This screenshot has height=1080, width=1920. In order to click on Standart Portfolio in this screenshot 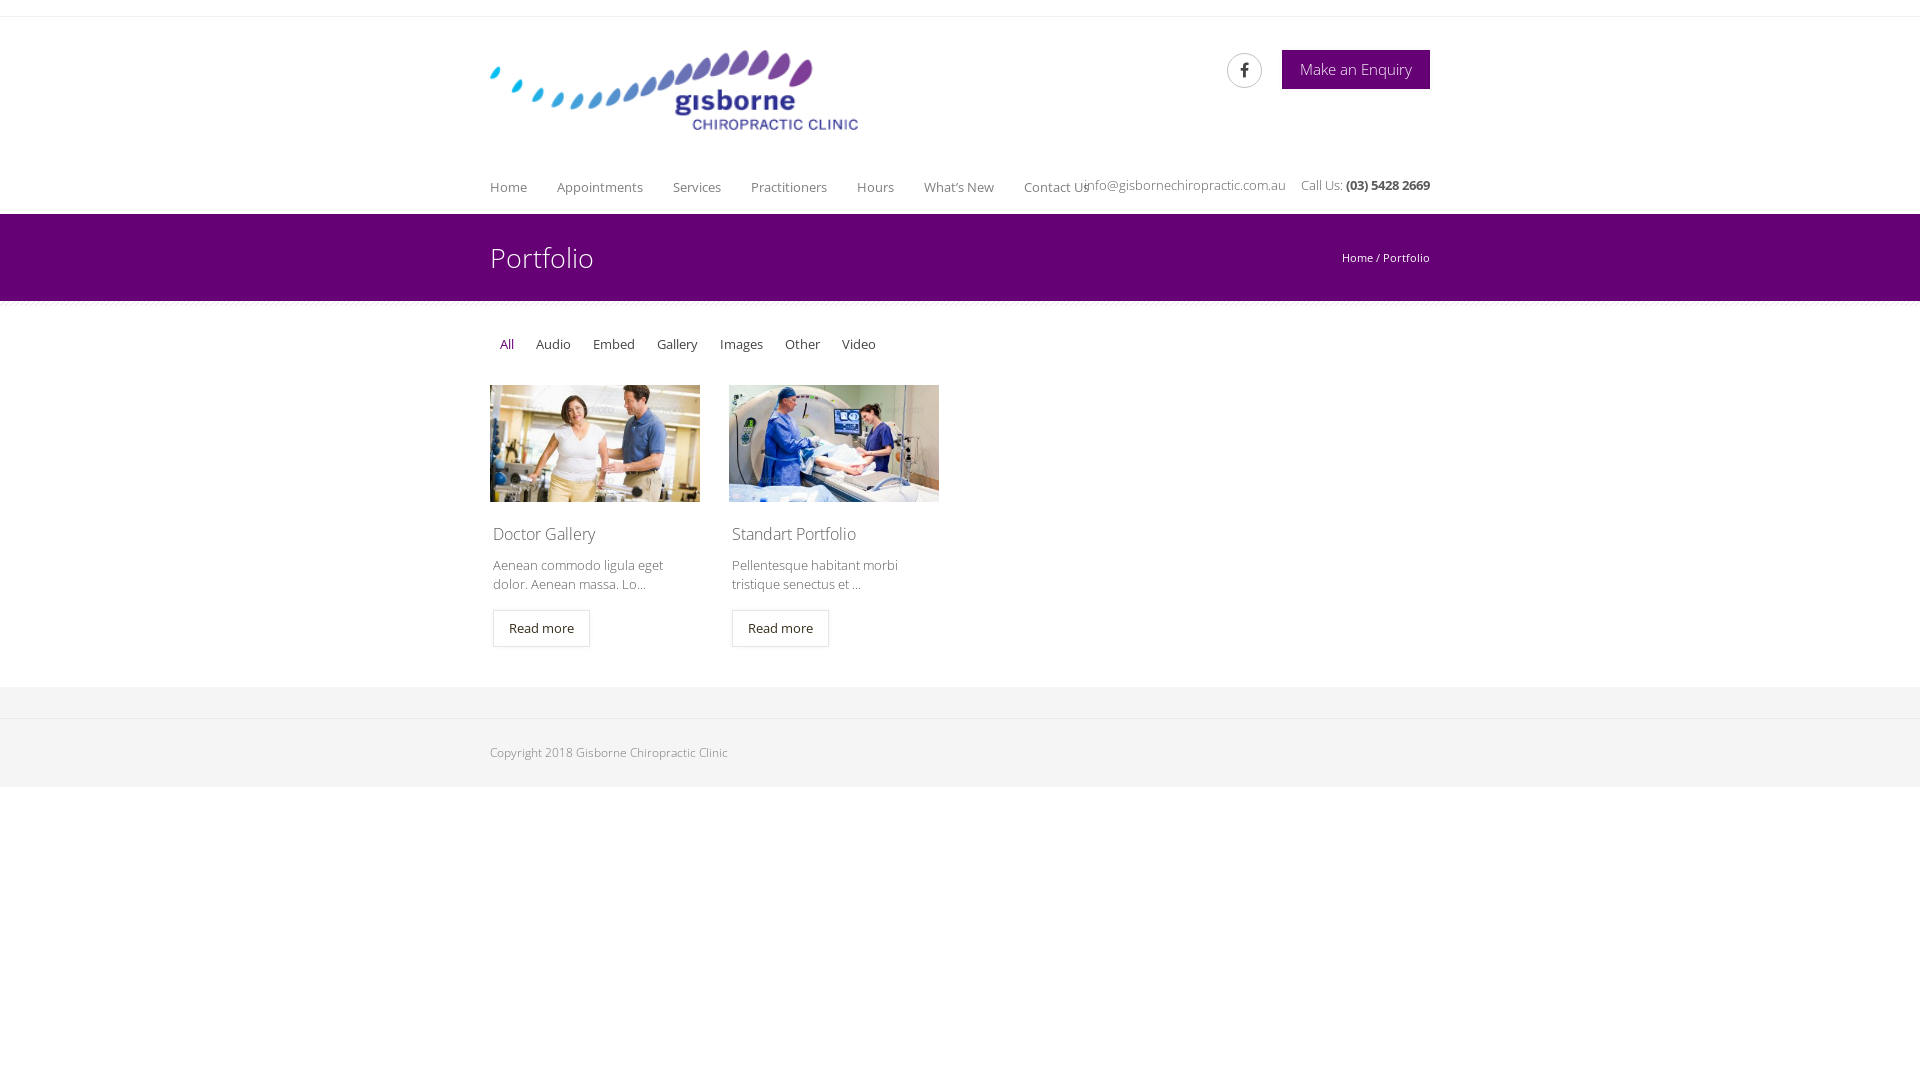, I will do `click(834, 534)`.